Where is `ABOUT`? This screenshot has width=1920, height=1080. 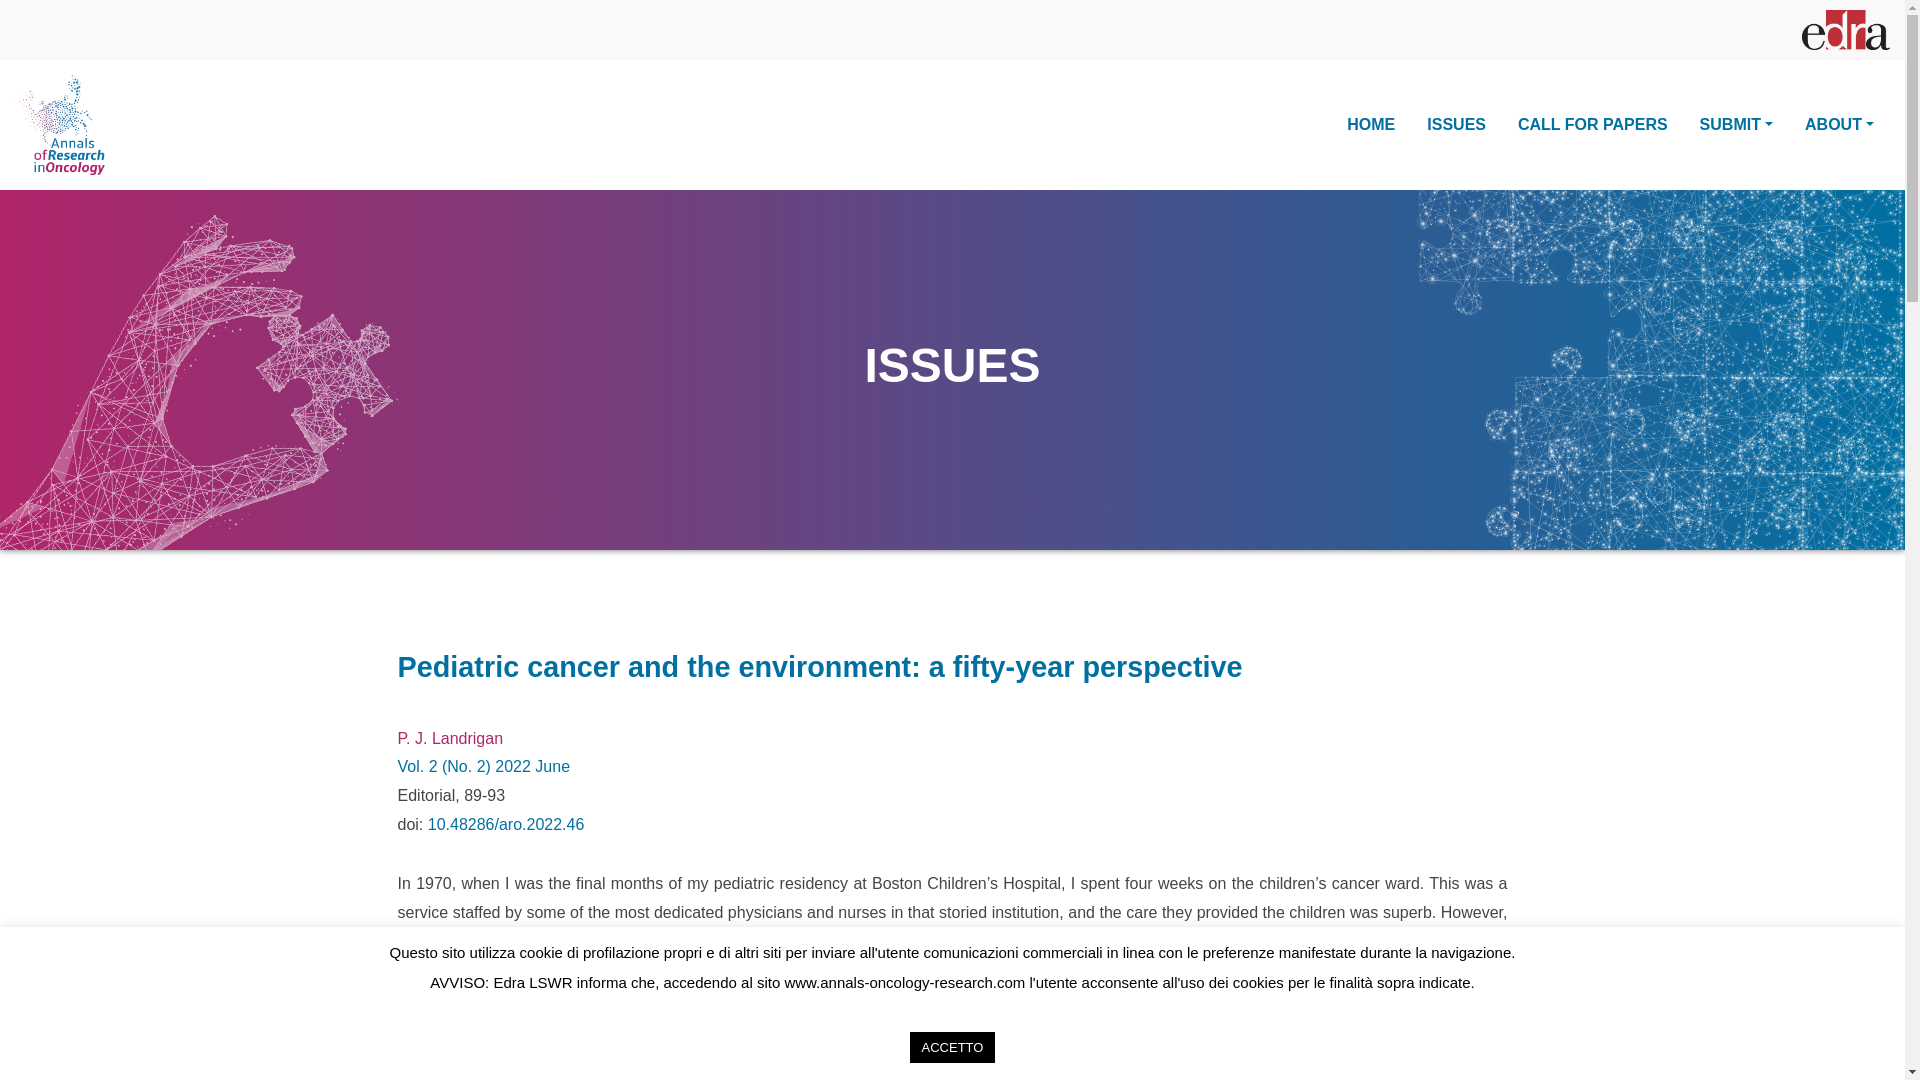 ABOUT is located at coordinates (1839, 126).